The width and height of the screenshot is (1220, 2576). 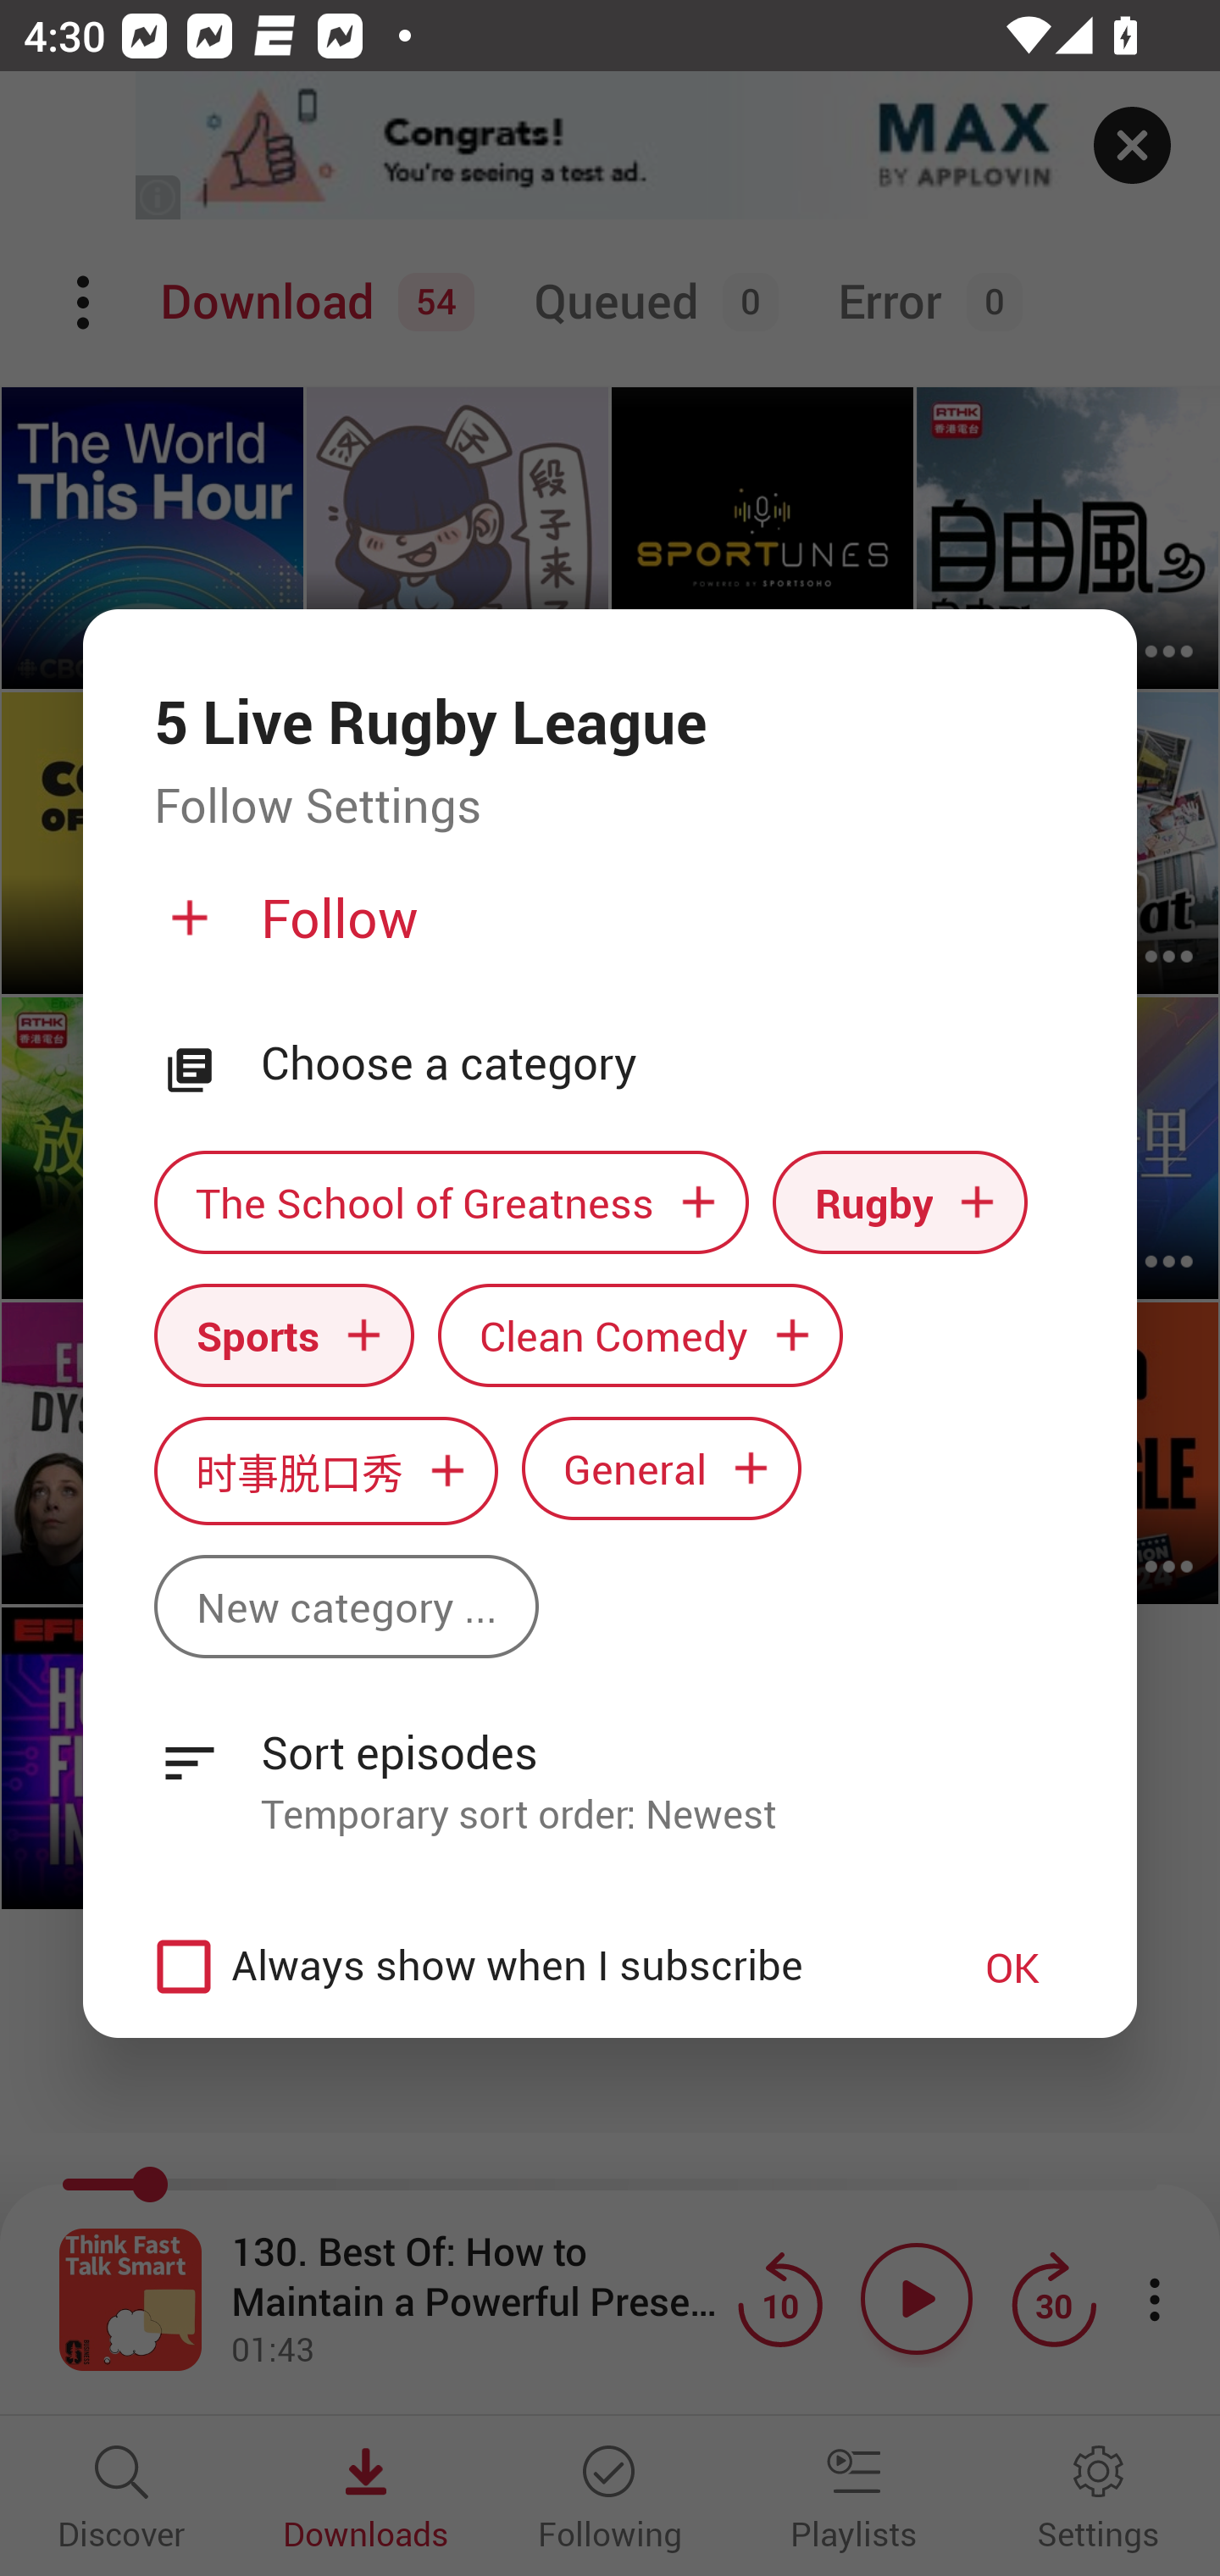 I want to click on Rugby, so click(x=900, y=1202).